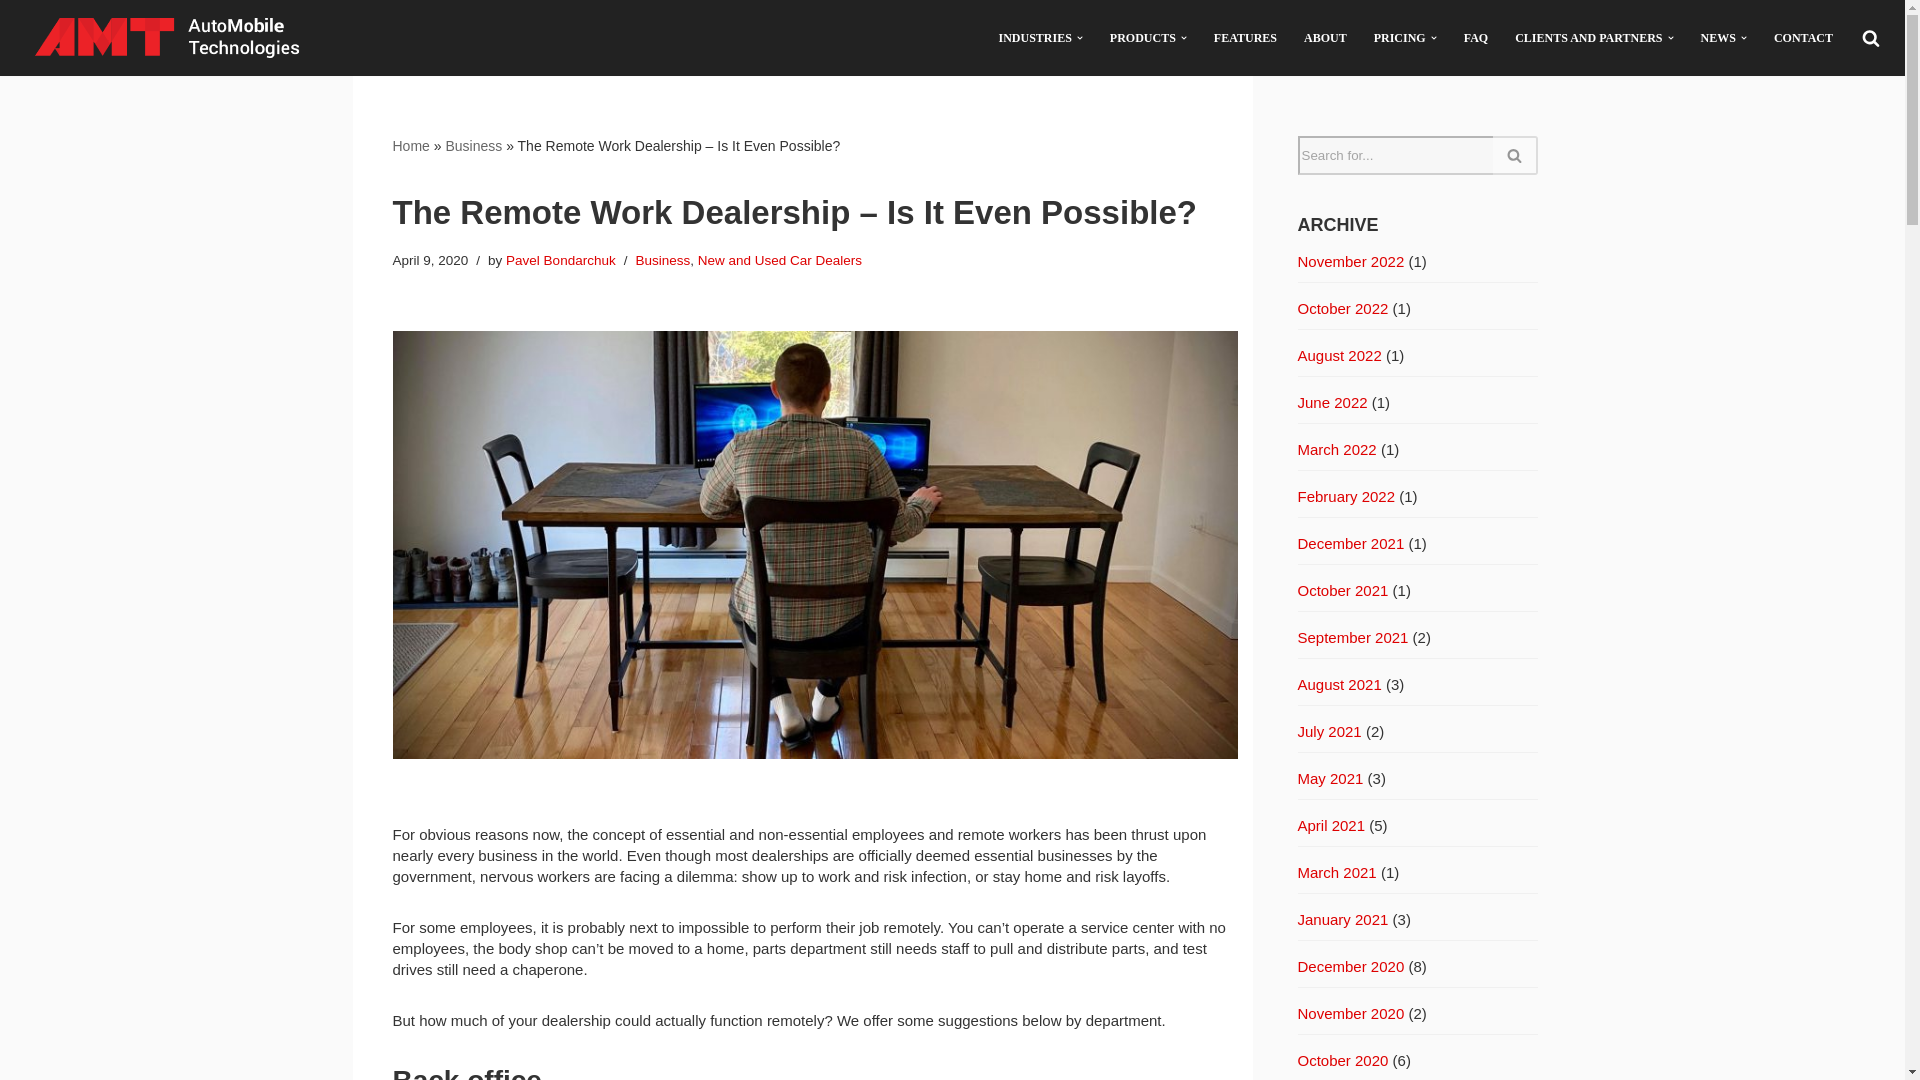  Describe the element at coordinates (1476, 38) in the screenshot. I see `FAQ` at that location.